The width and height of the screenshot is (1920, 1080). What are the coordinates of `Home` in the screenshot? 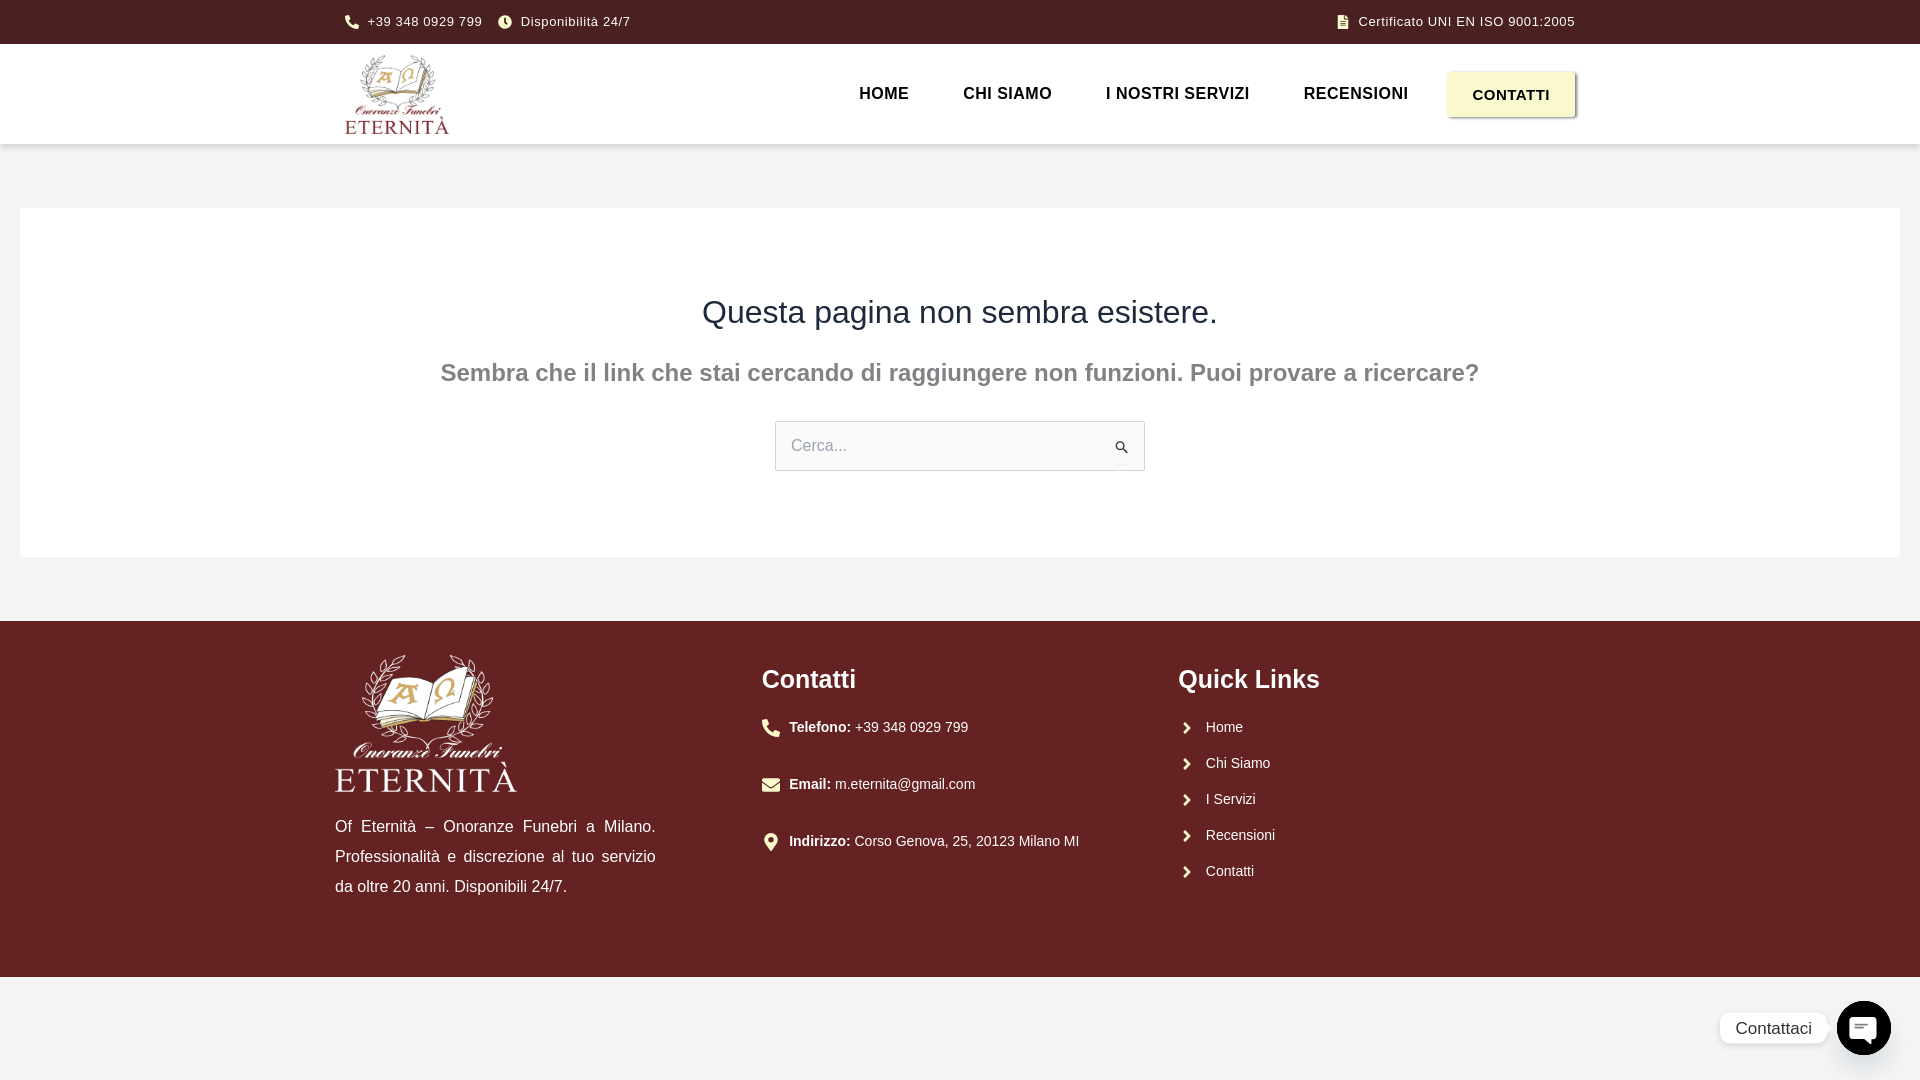 It's located at (1376, 727).